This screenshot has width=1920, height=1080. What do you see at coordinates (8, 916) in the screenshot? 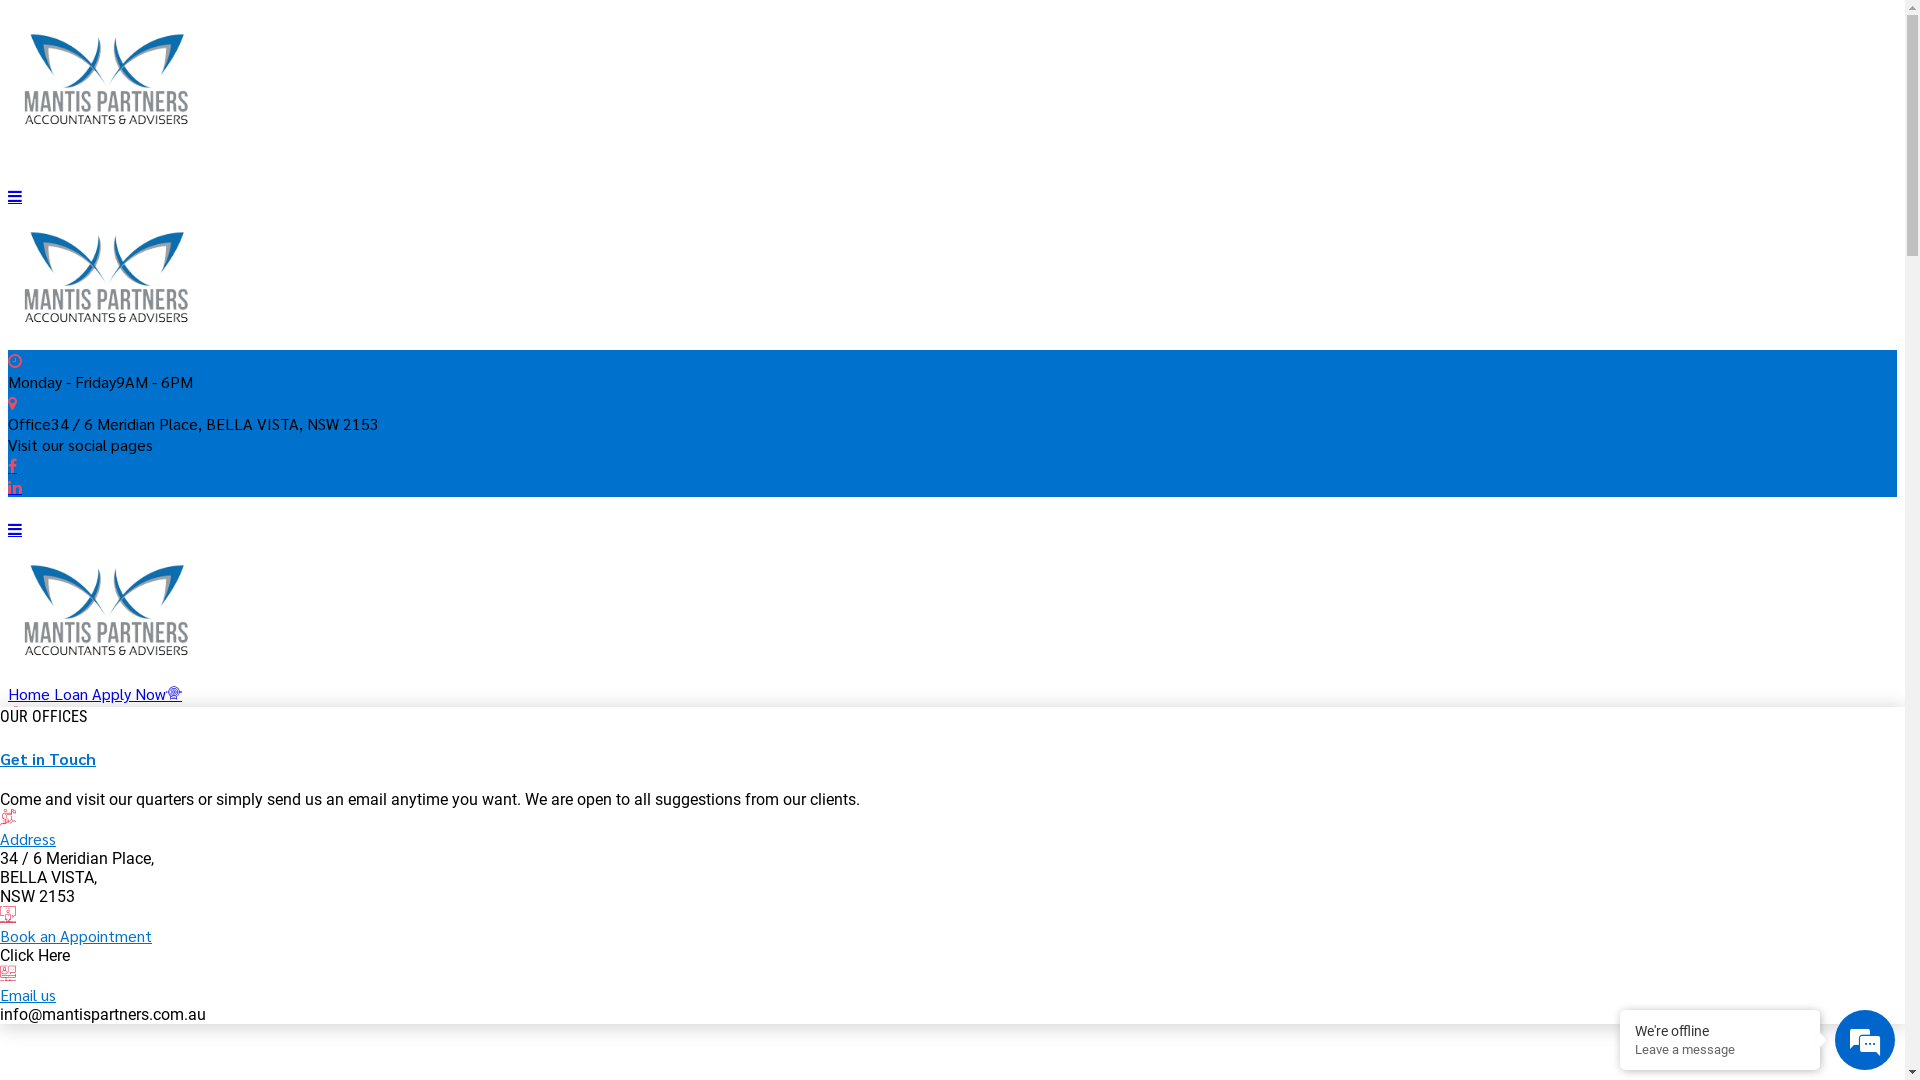
I see `Book an Appointment` at bounding box center [8, 916].